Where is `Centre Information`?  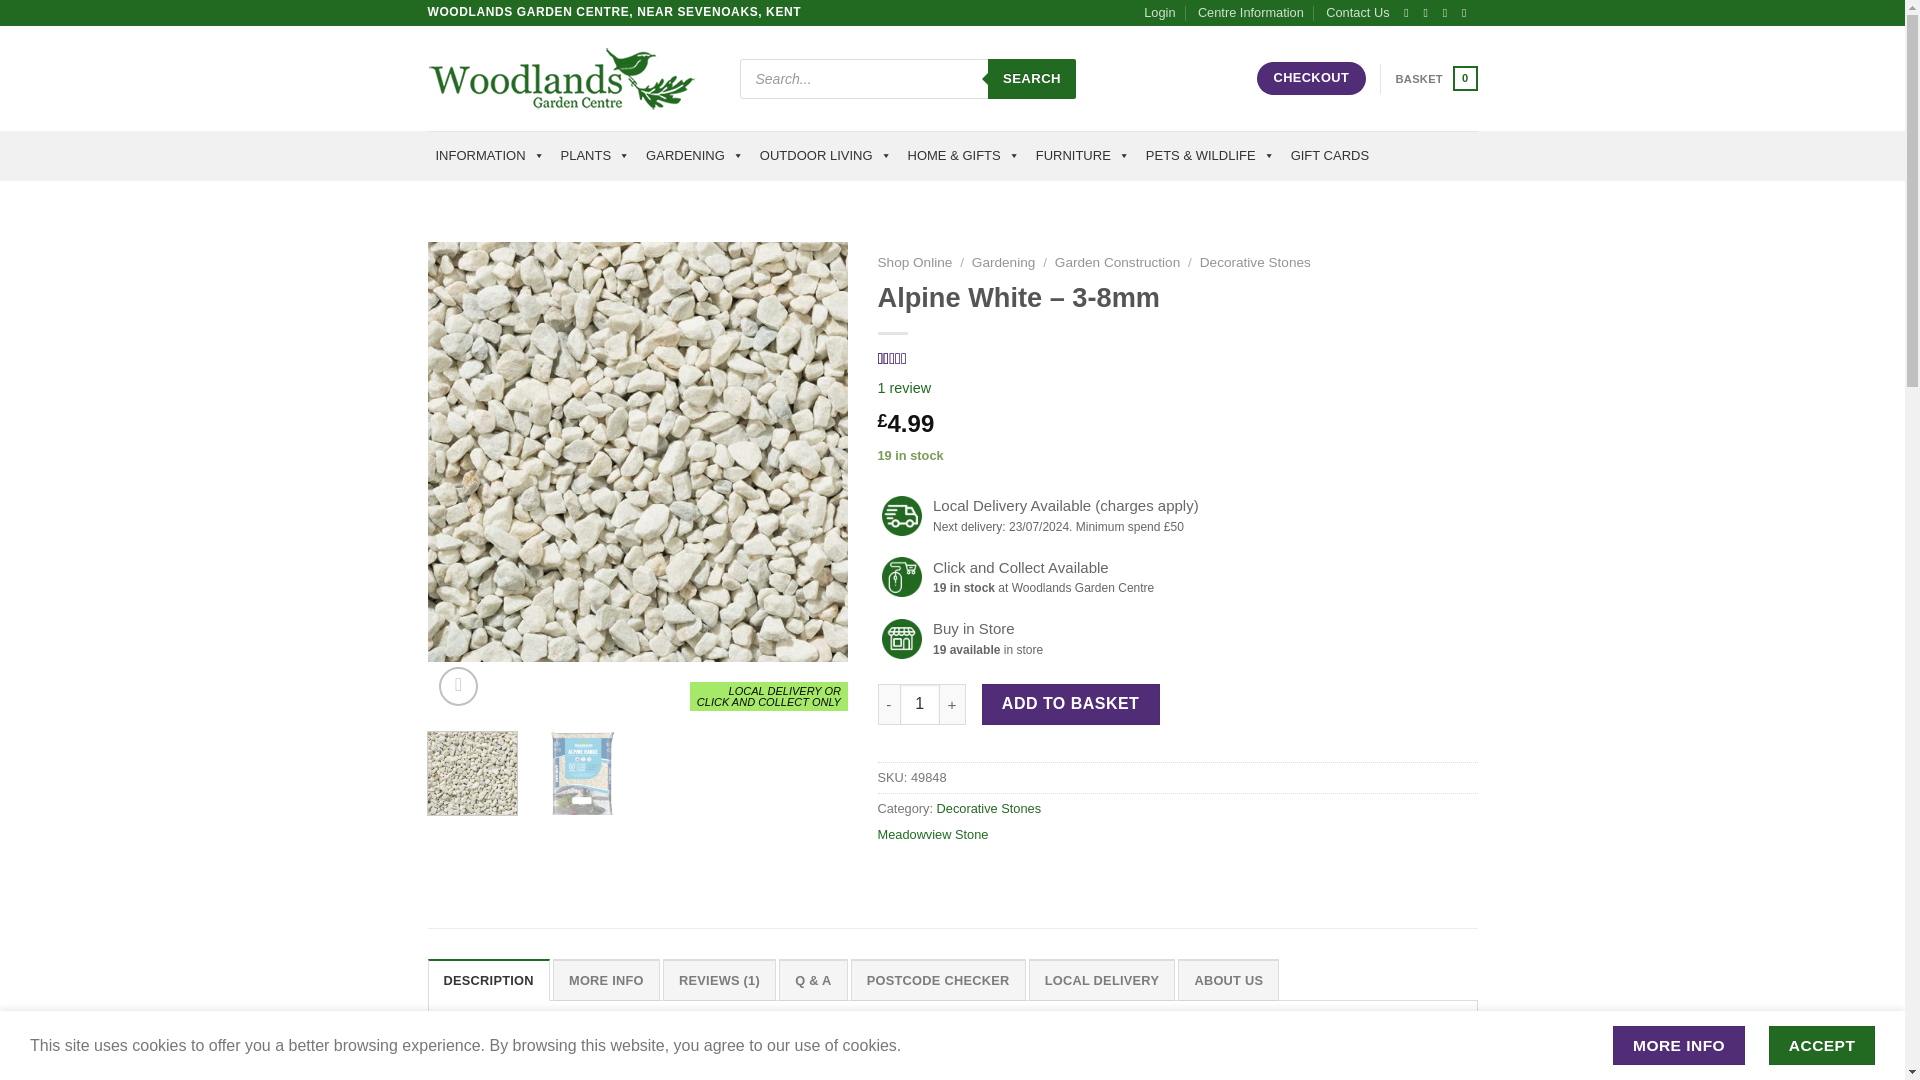
Centre Information is located at coordinates (1250, 12).